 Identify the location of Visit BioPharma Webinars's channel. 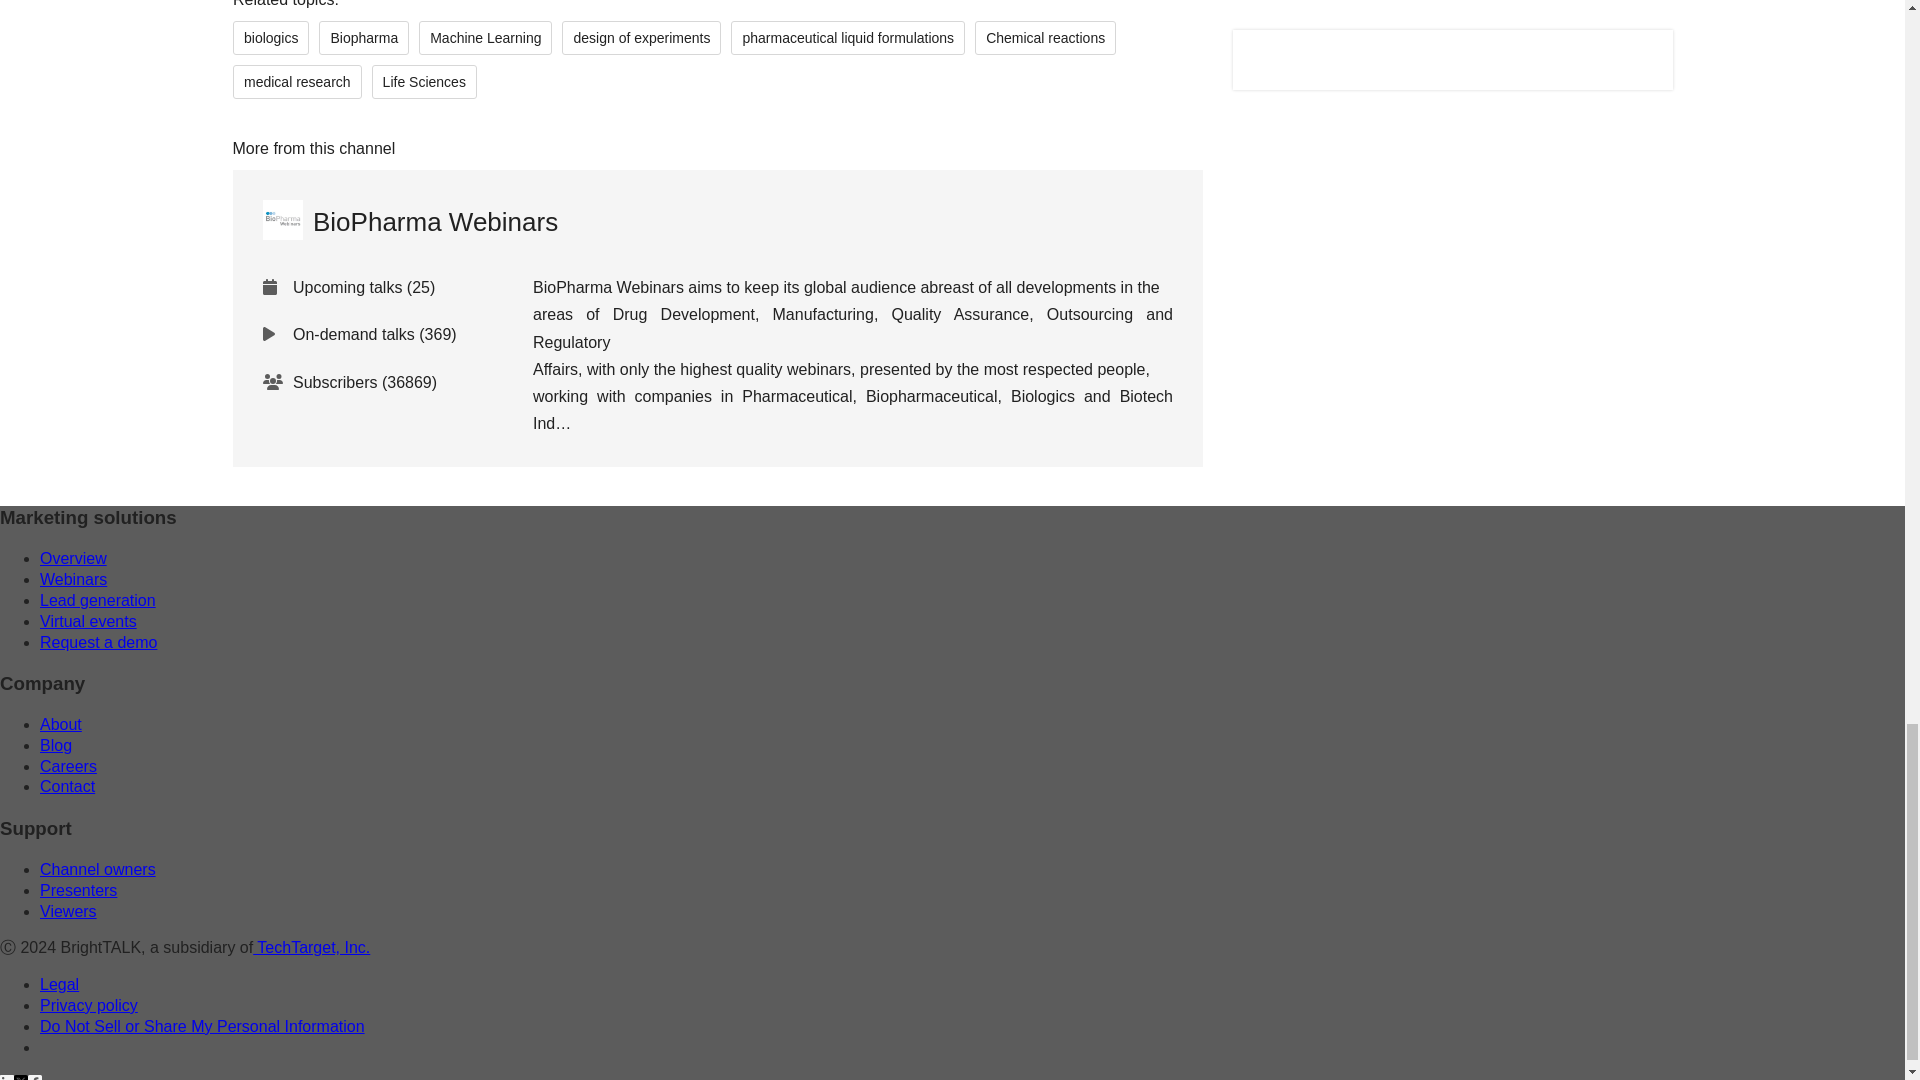
(408, 222).